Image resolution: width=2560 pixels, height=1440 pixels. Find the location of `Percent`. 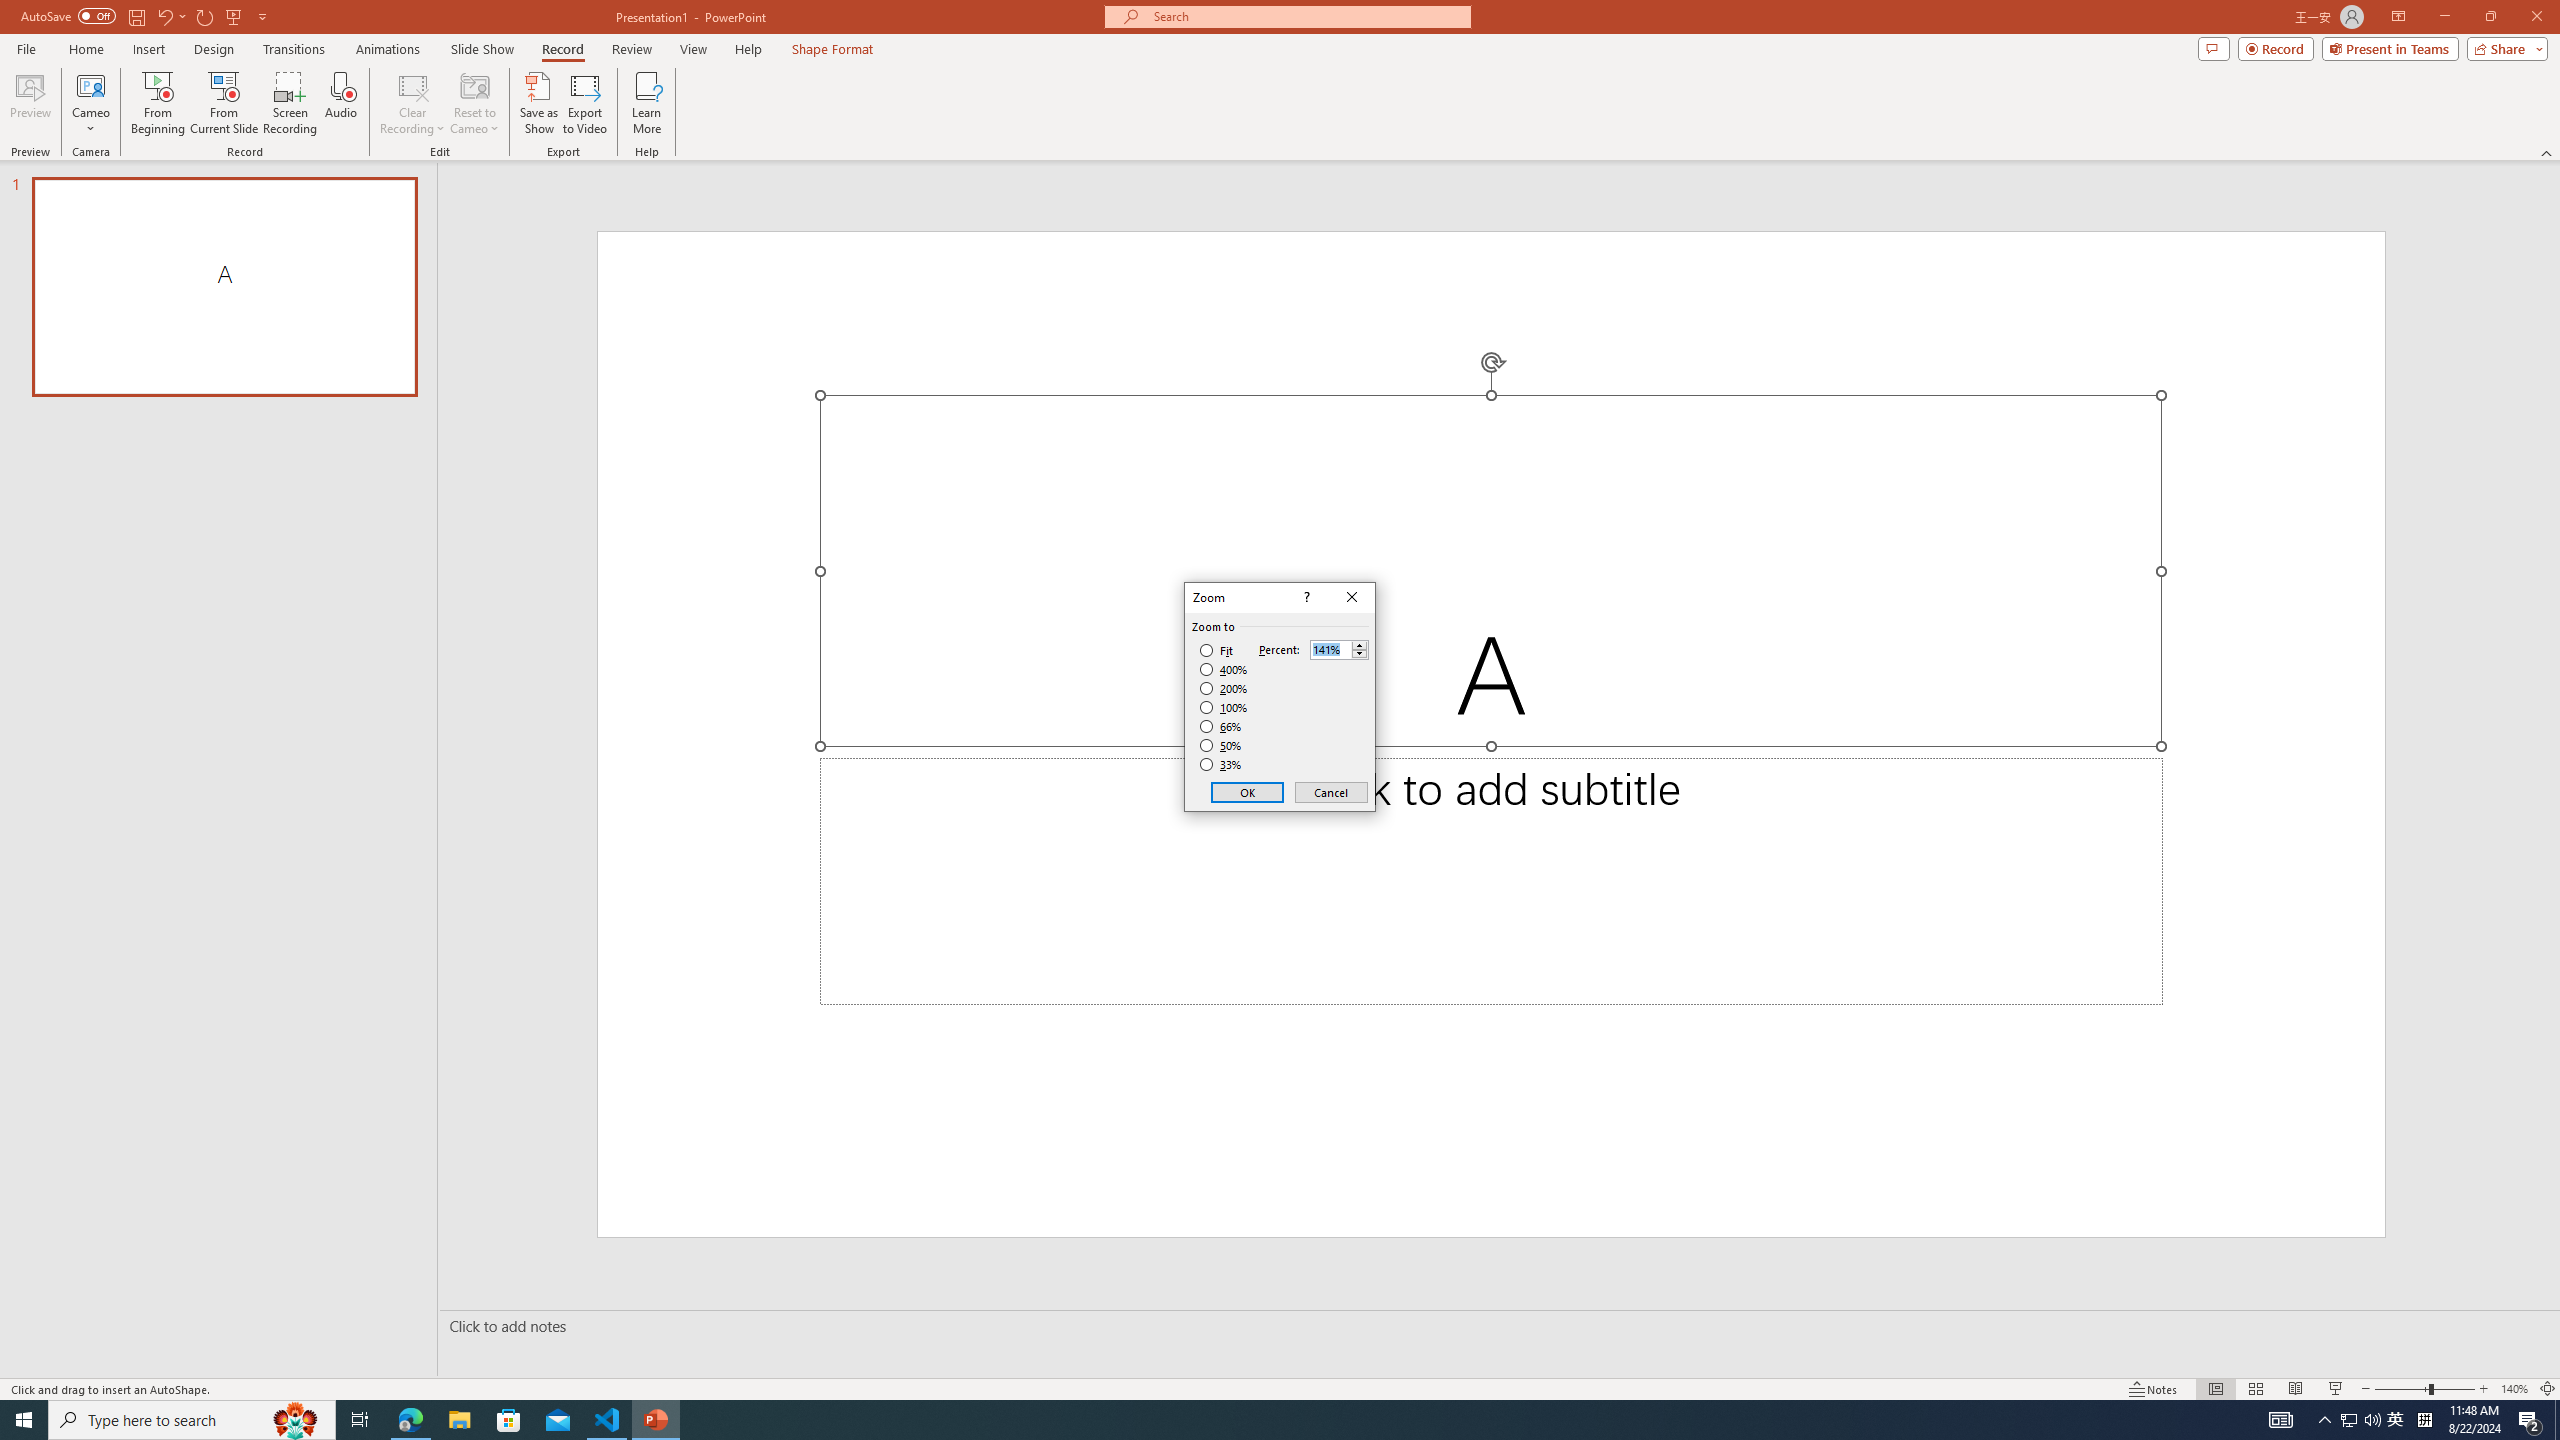

Percent is located at coordinates (1330, 650).